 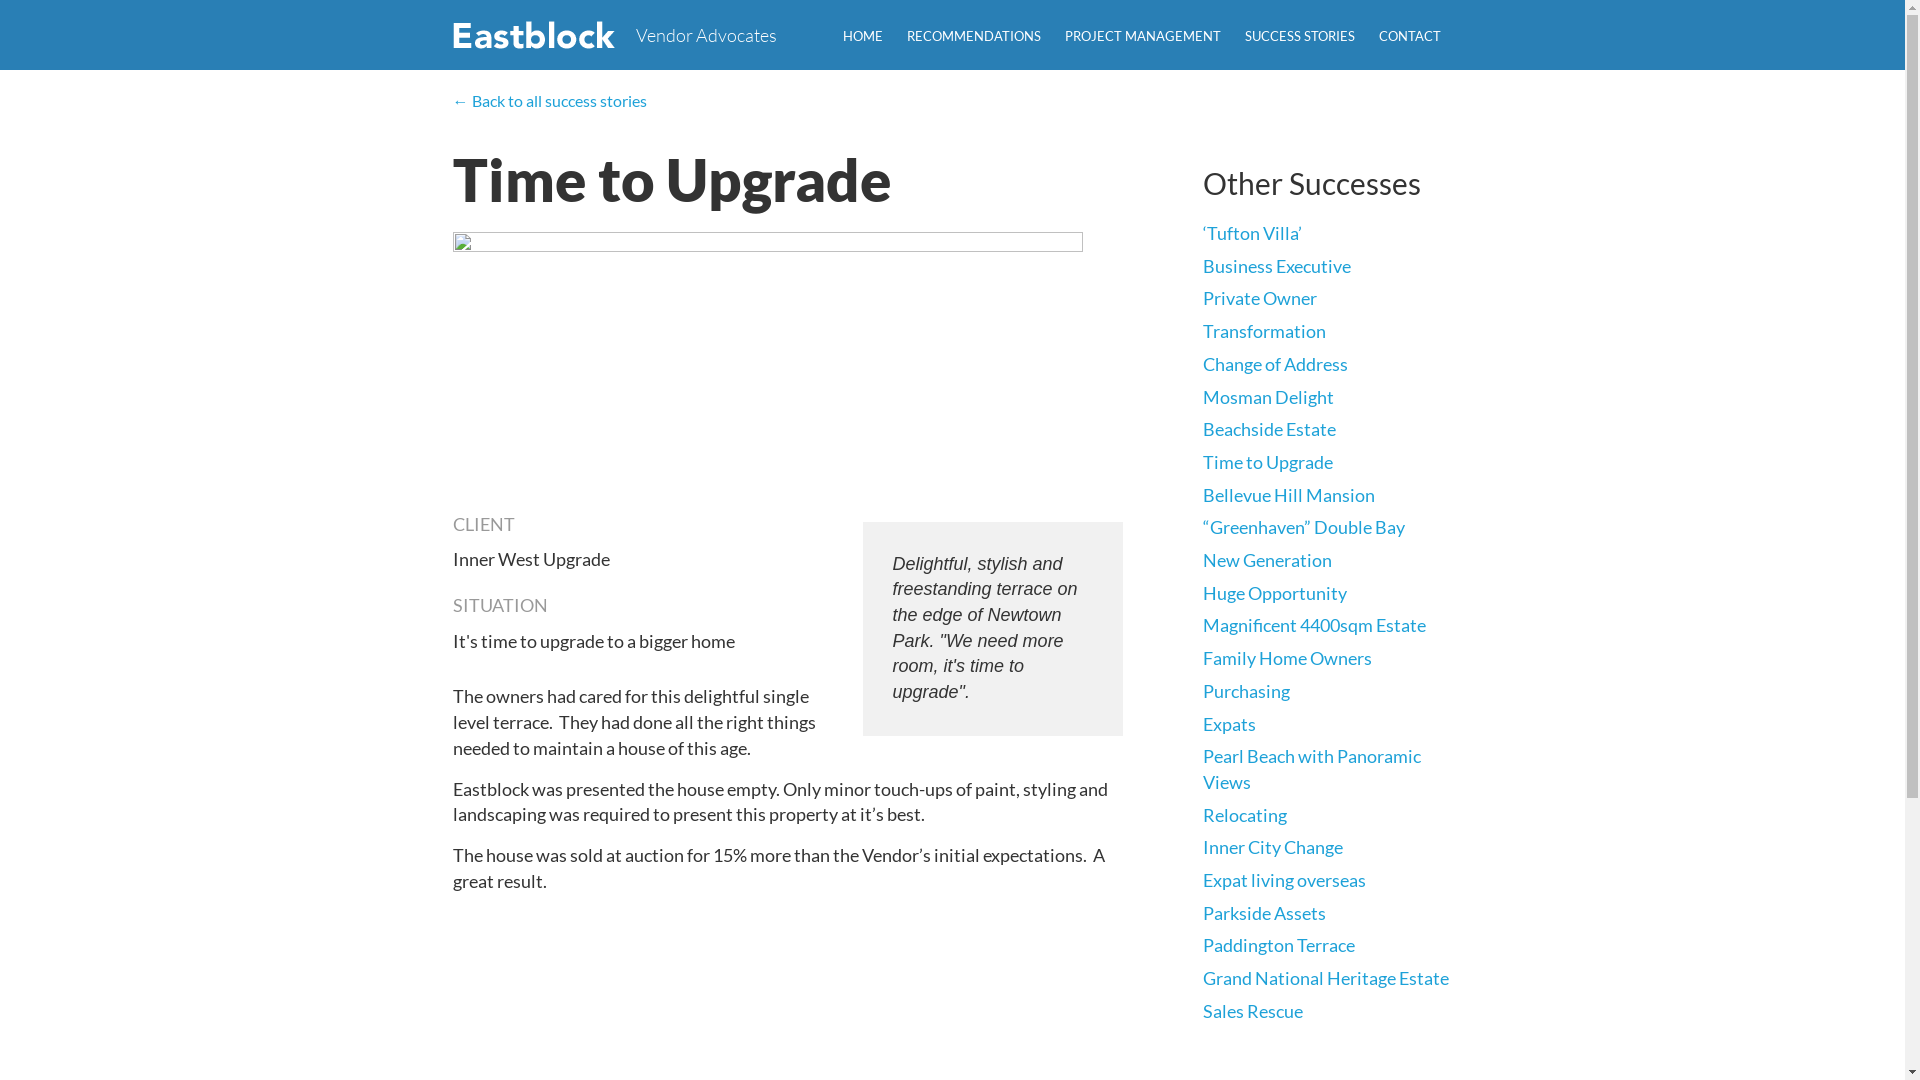 I want to click on Grand National Heritage Estate, so click(x=1325, y=978).